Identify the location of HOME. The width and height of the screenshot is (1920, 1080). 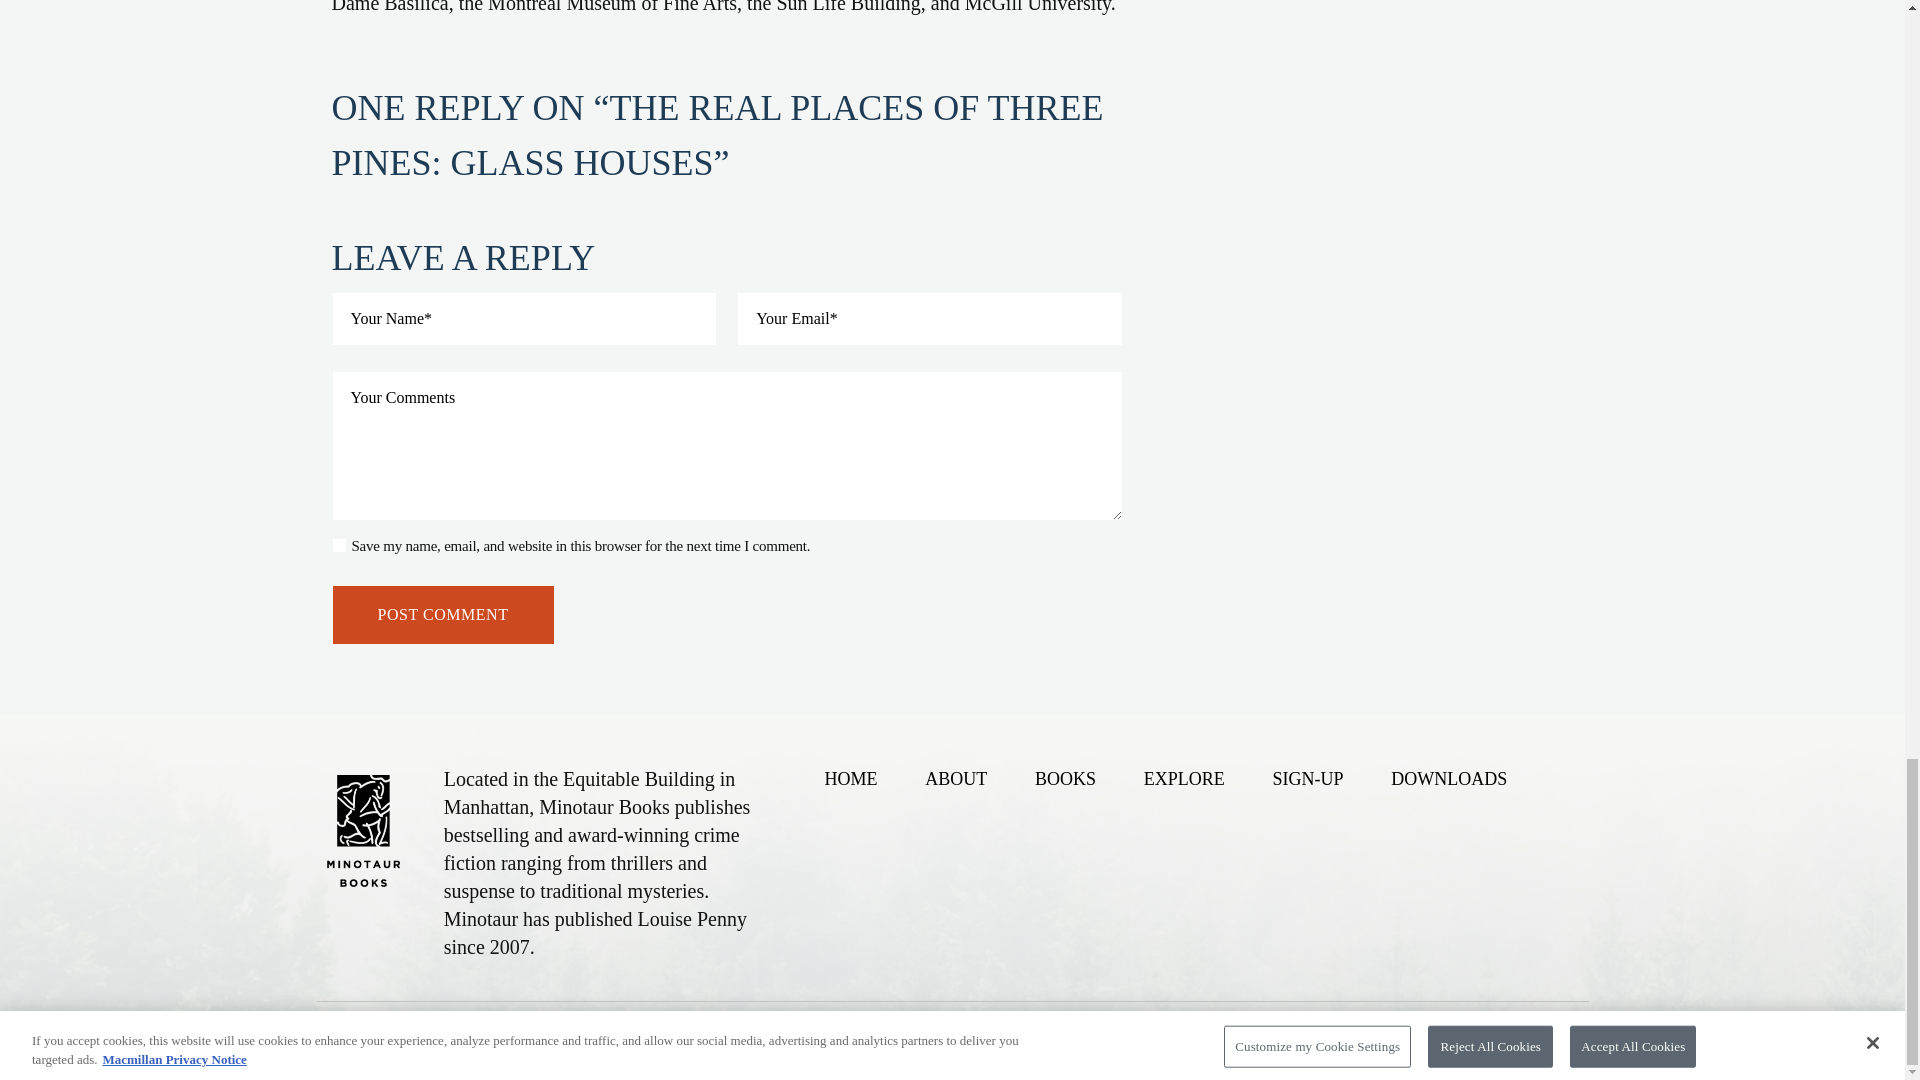
(850, 778).